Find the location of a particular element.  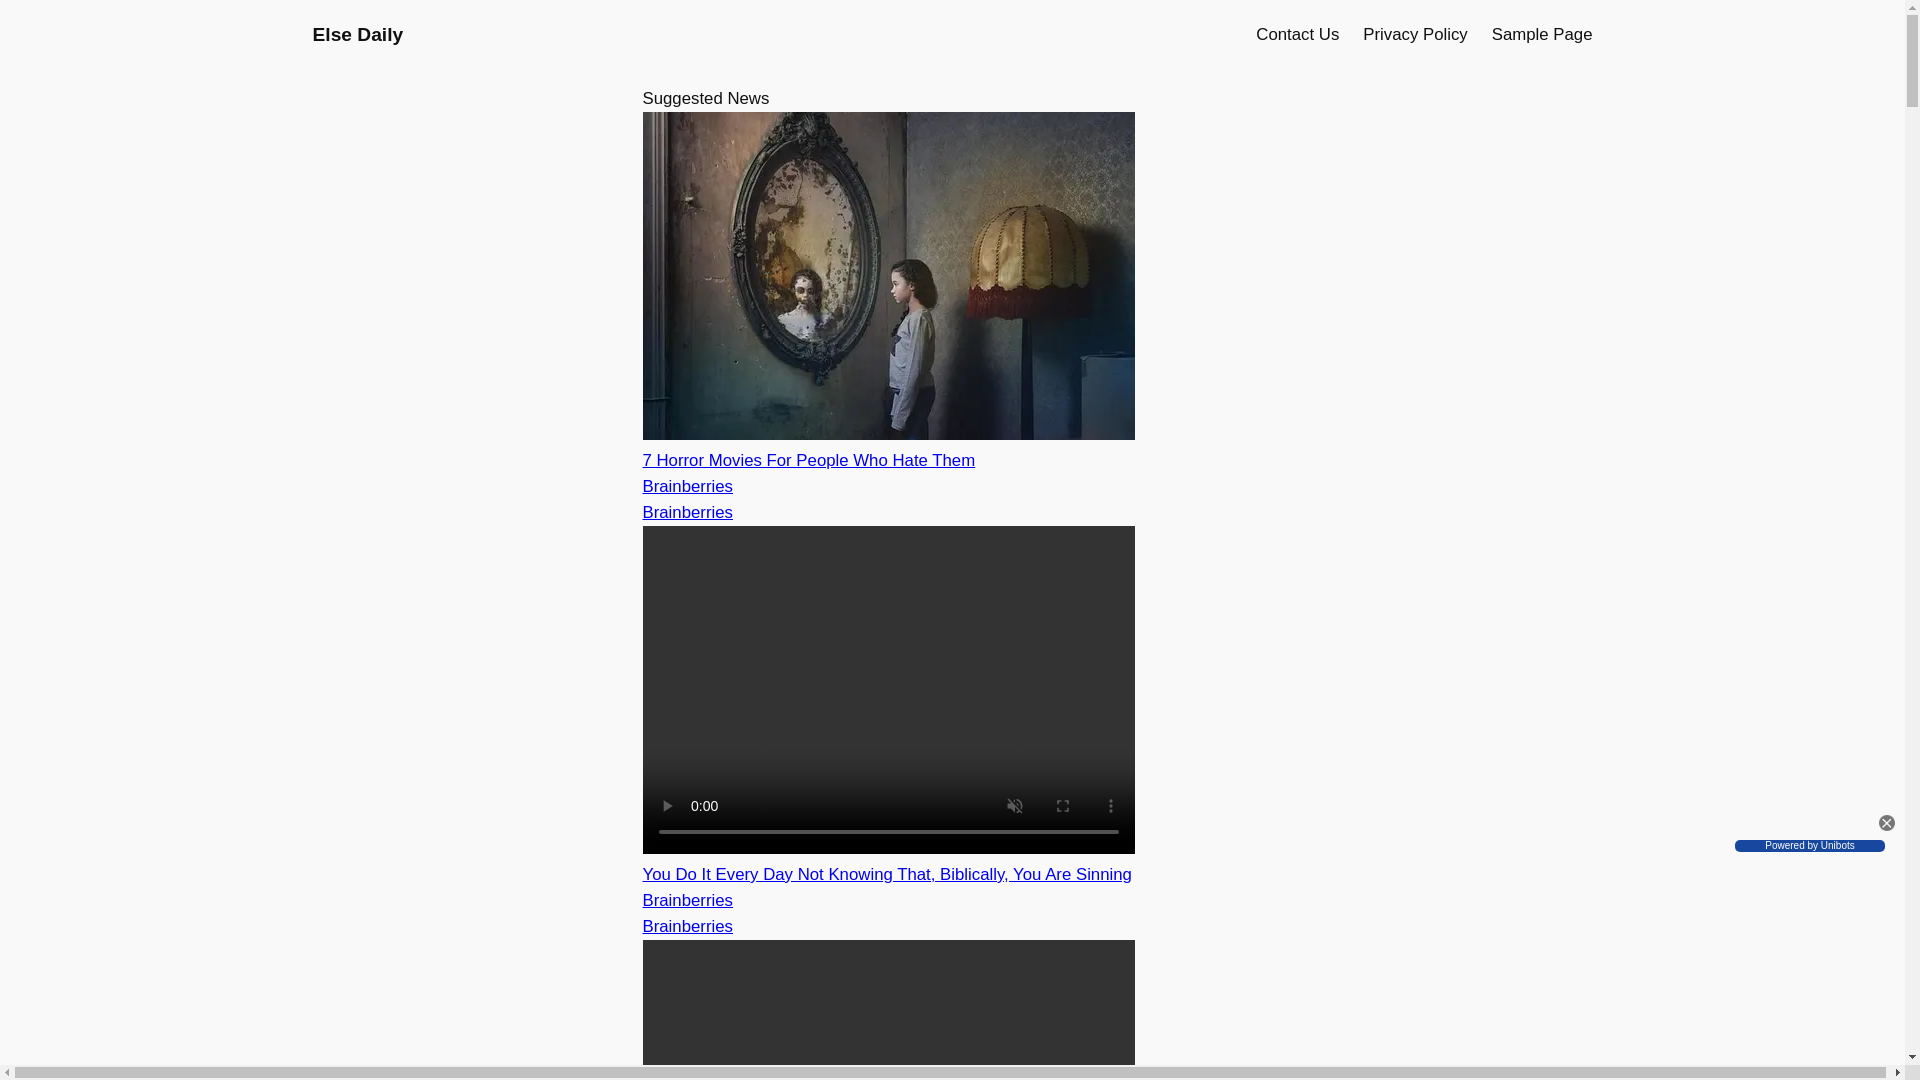

Else Daily is located at coordinates (357, 34).